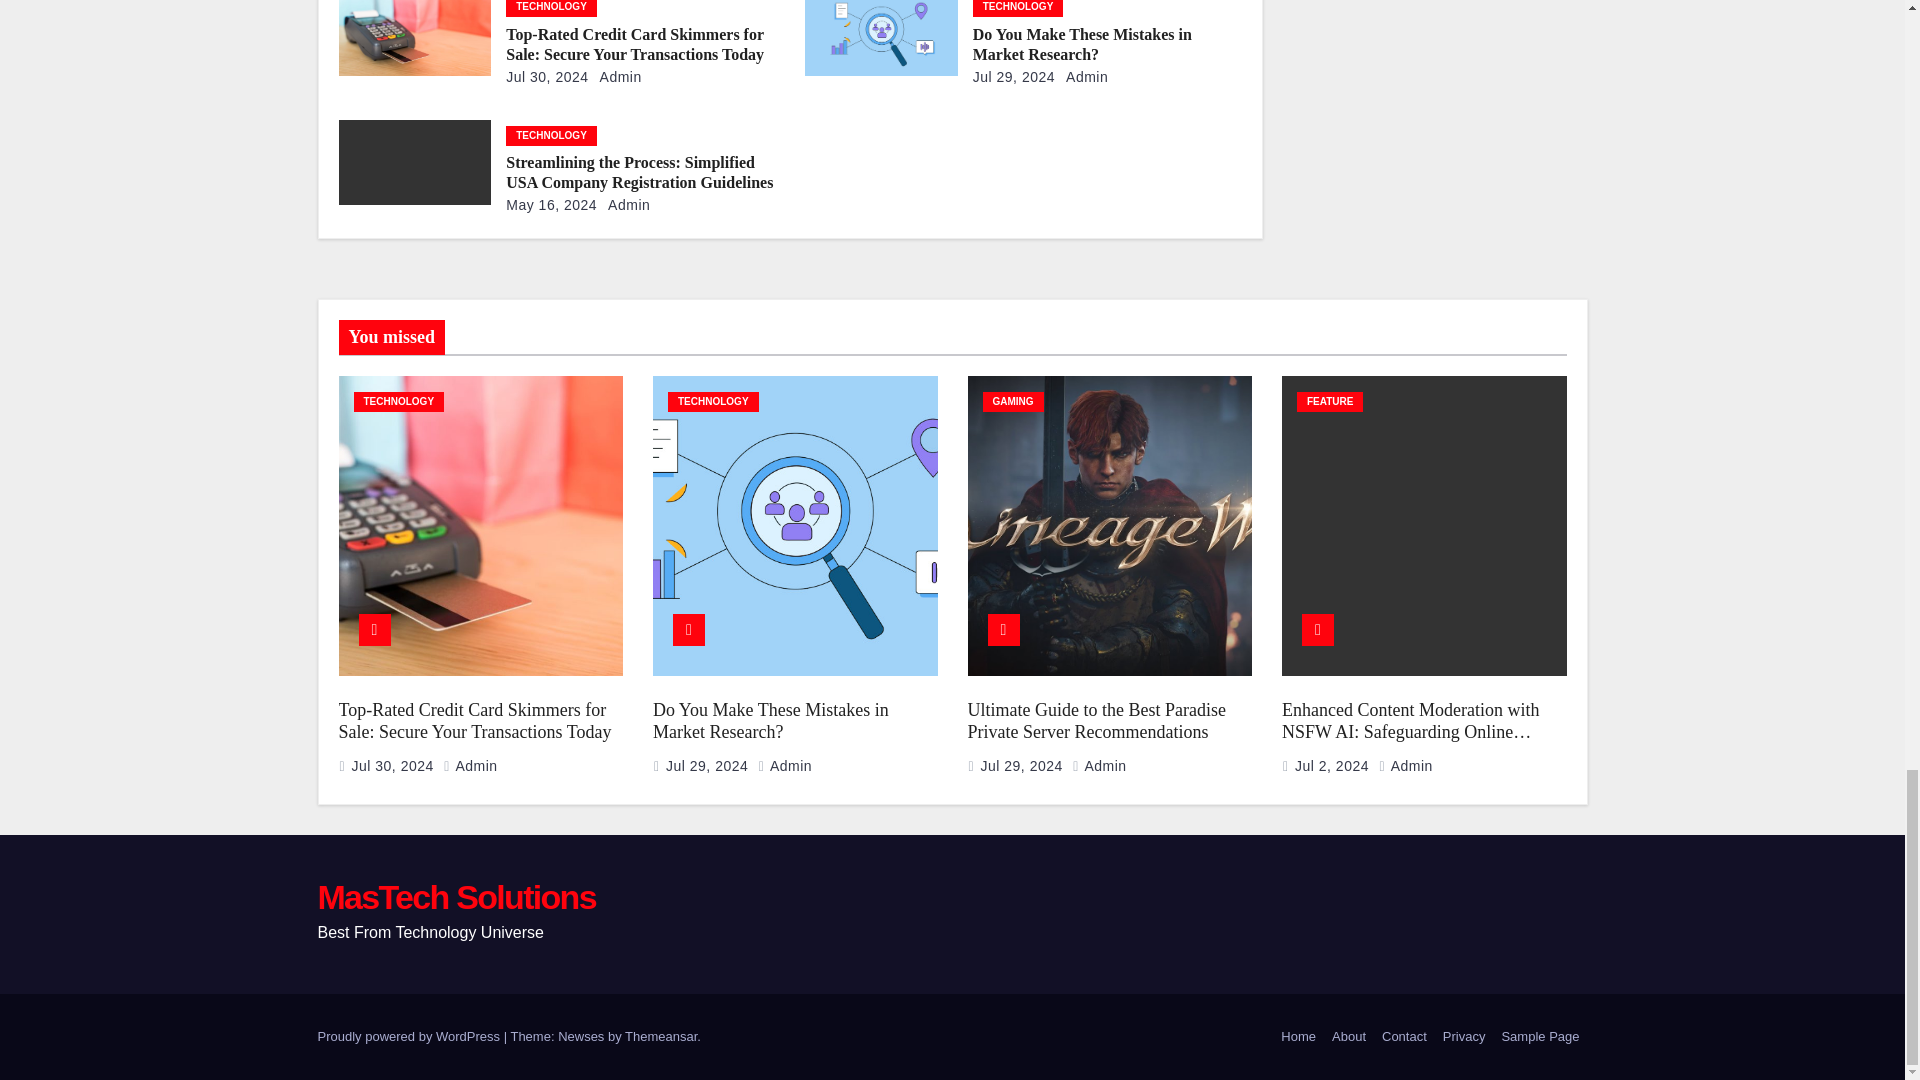  Describe the element at coordinates (770, 721) in the screenshot. I see `Permalink to: Do You Make These Mistakes in Market Research?` at that location.